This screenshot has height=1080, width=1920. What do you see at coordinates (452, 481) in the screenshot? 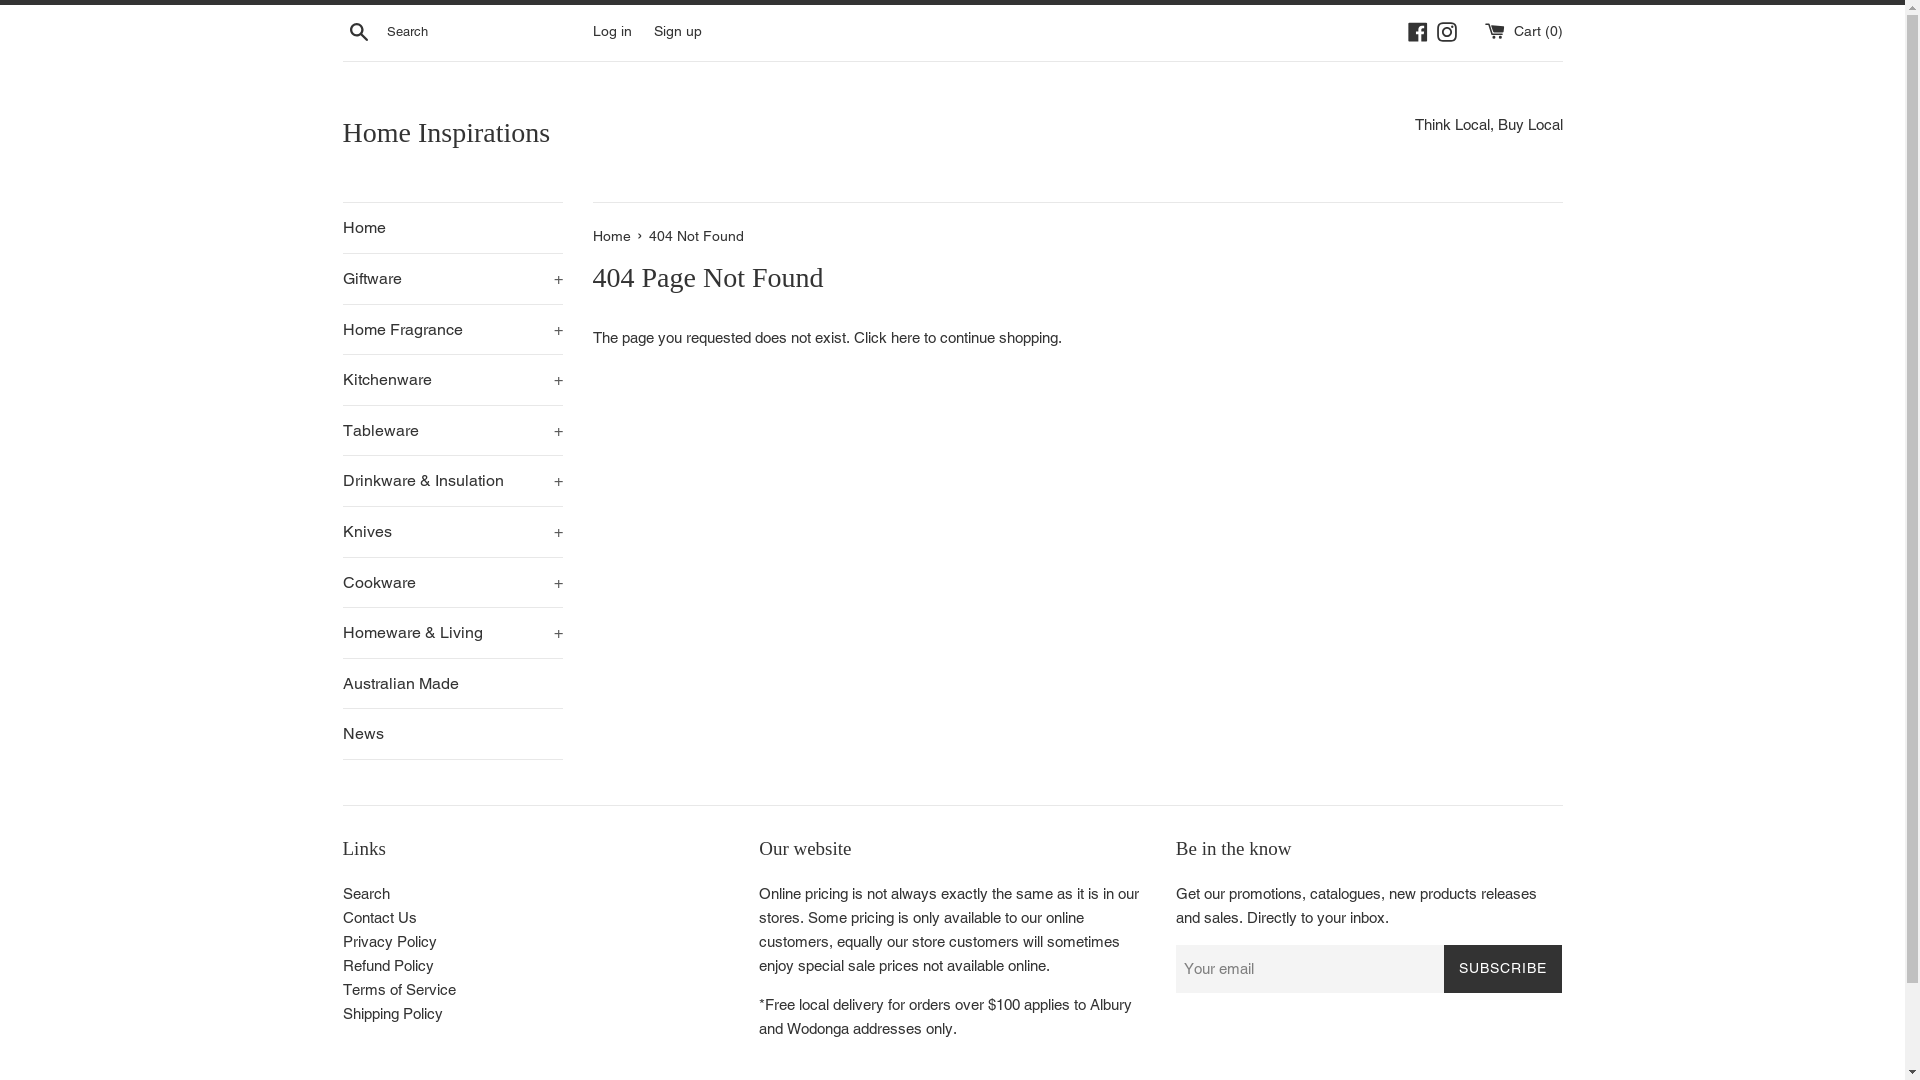
I see `Drinkware & Insulation
+` at bounding box center [452, 481].